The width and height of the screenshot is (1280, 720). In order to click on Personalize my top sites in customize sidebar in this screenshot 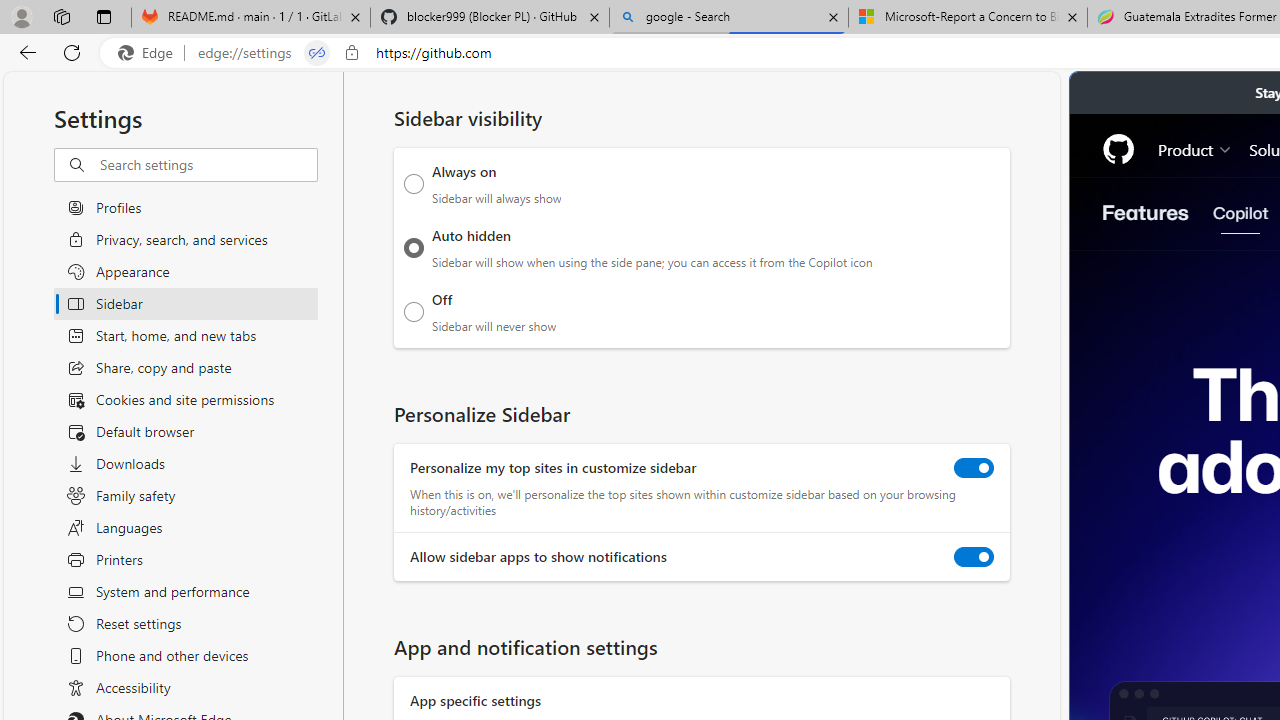, I will do `click(974, 468)`.